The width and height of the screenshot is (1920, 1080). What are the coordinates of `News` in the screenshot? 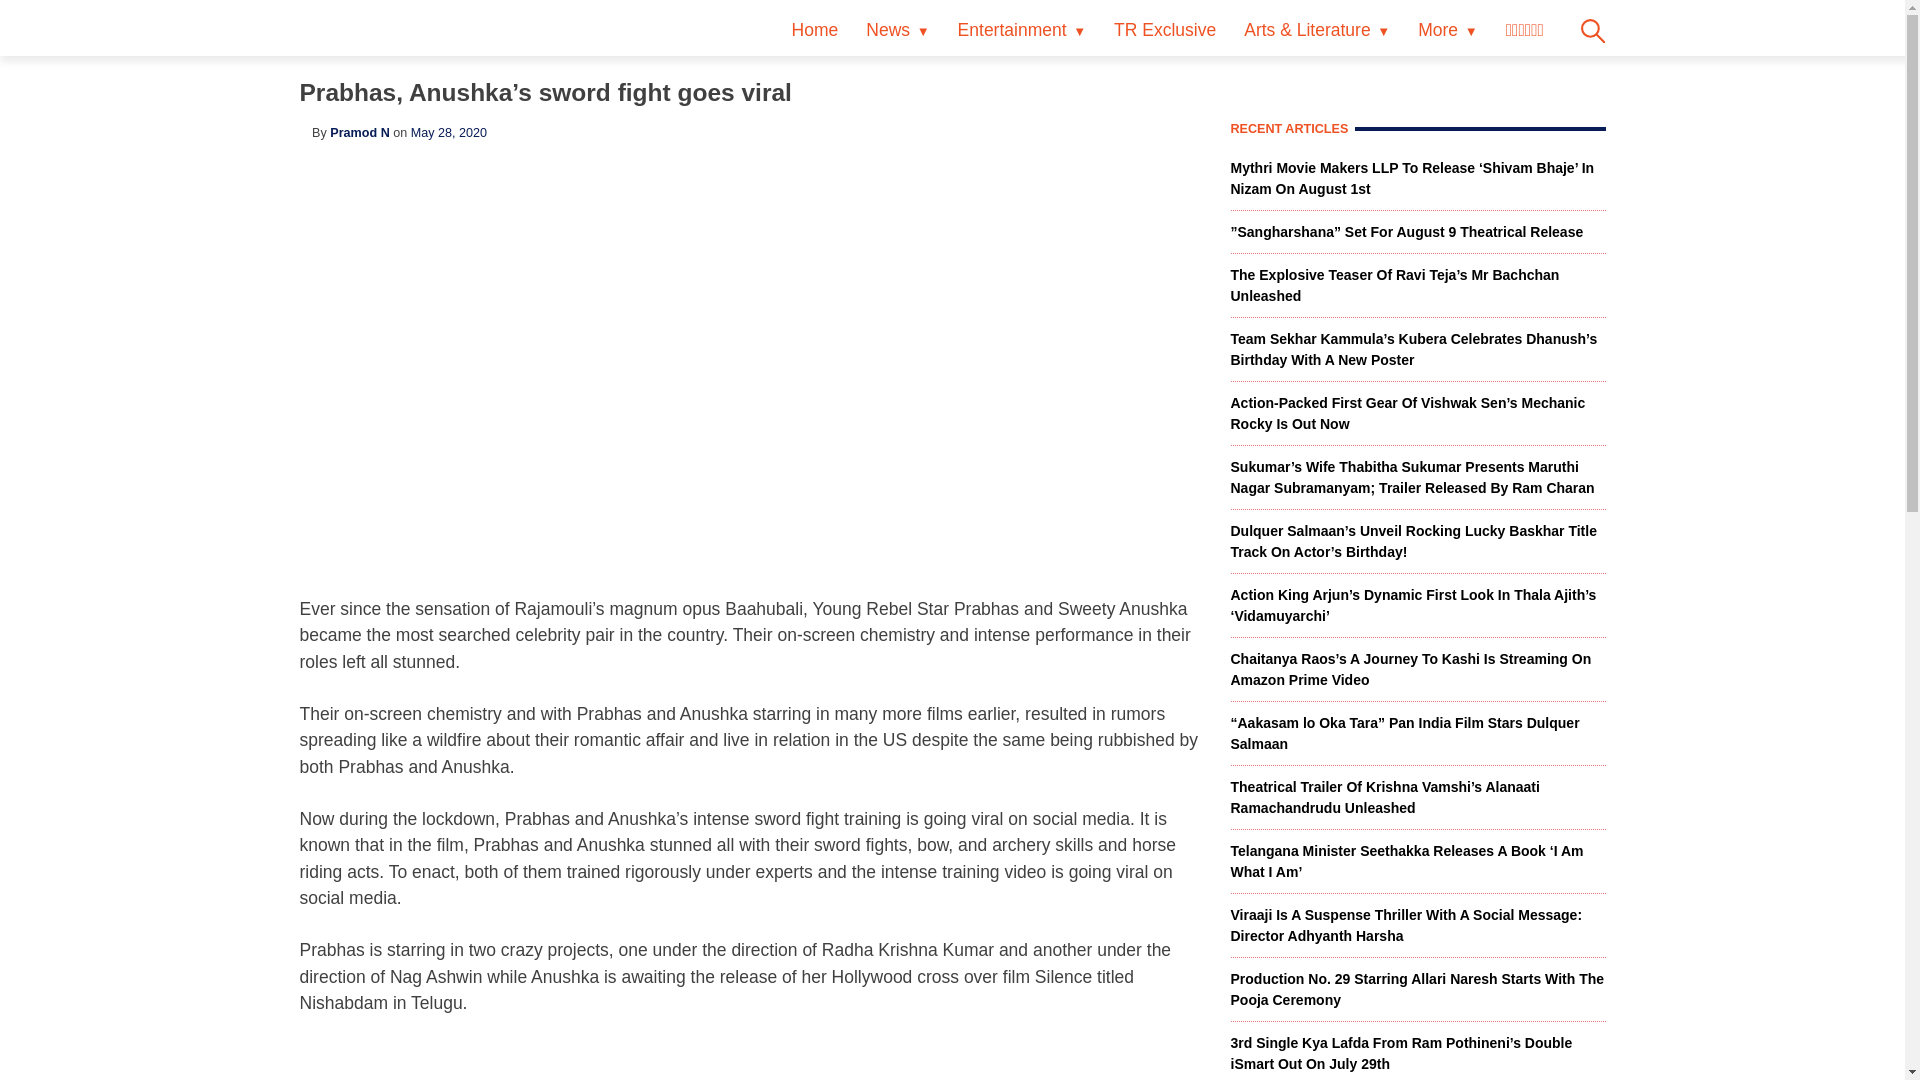 It's located at (897, 30).